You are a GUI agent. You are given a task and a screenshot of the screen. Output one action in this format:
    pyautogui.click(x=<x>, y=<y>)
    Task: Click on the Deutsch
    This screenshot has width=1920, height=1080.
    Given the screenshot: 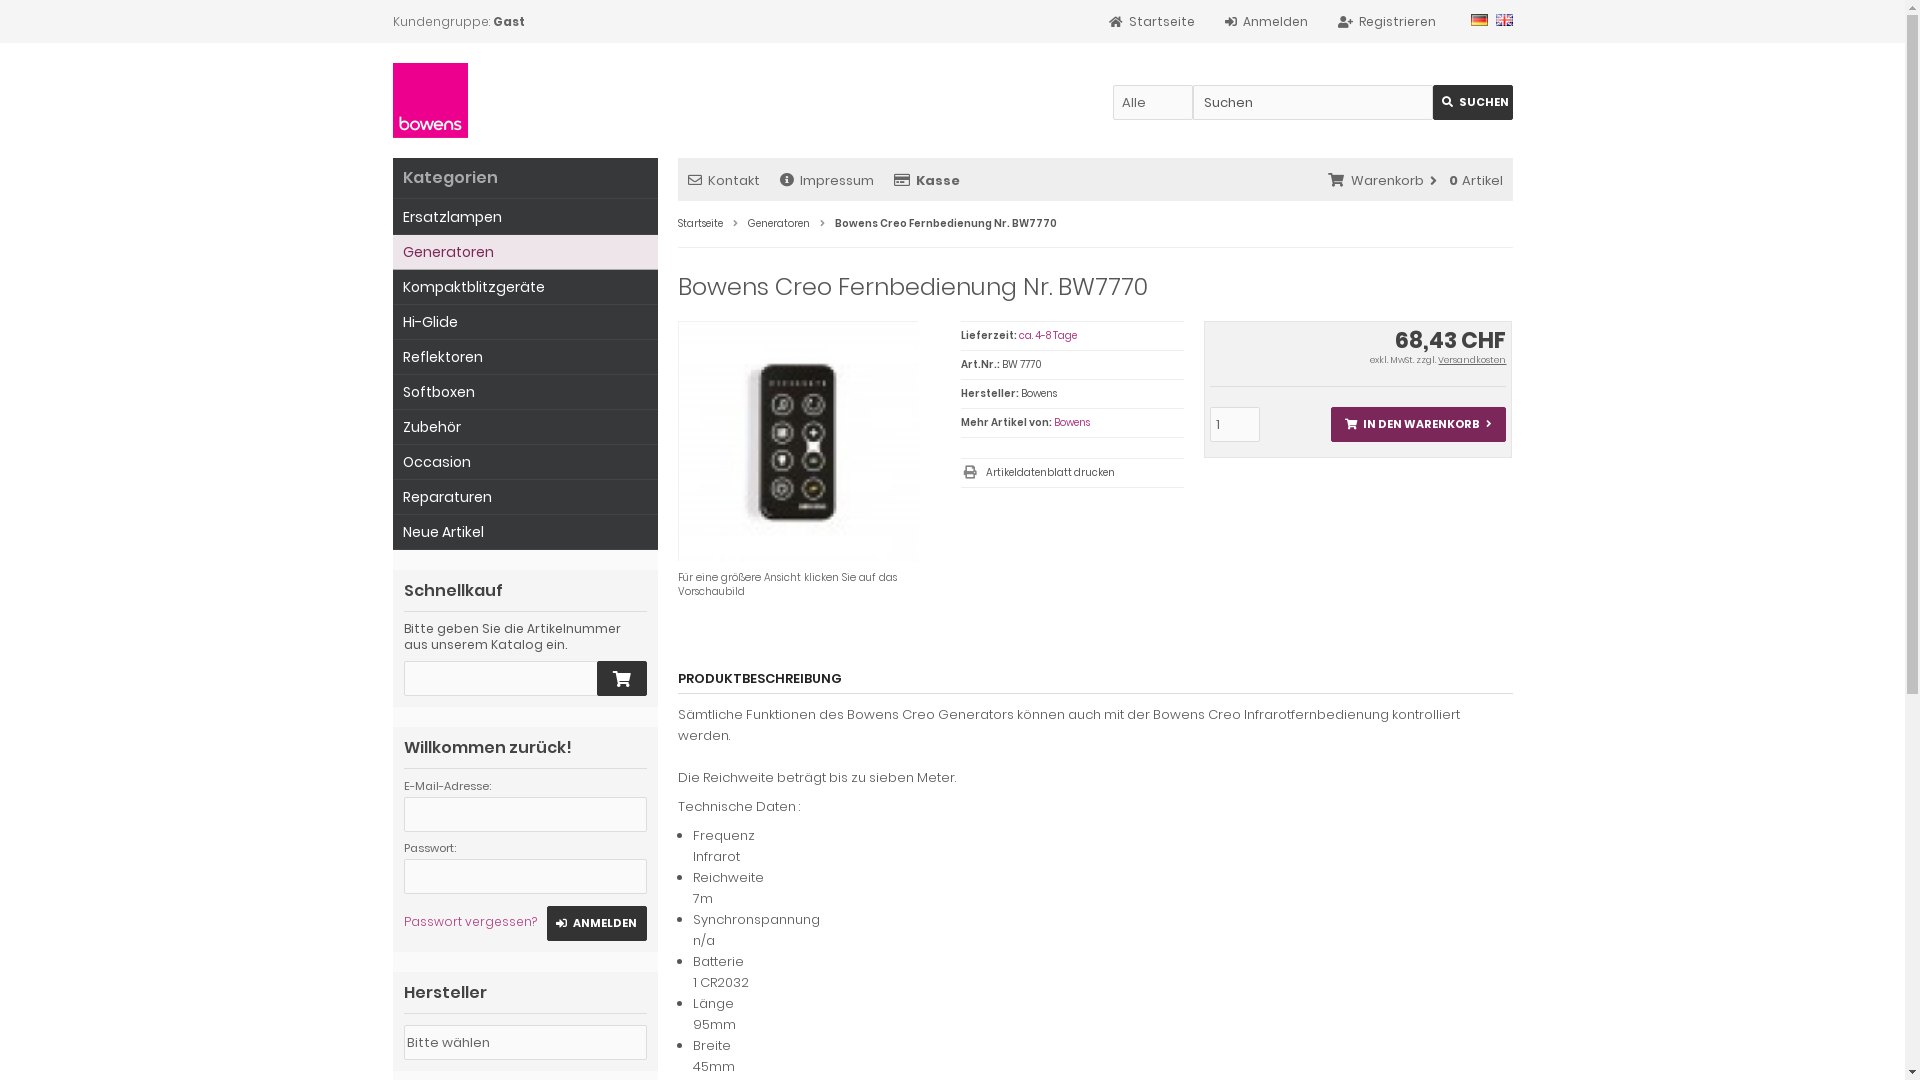 What is the action you would take?
    pyautogui.click(x=1478, y=20)
    